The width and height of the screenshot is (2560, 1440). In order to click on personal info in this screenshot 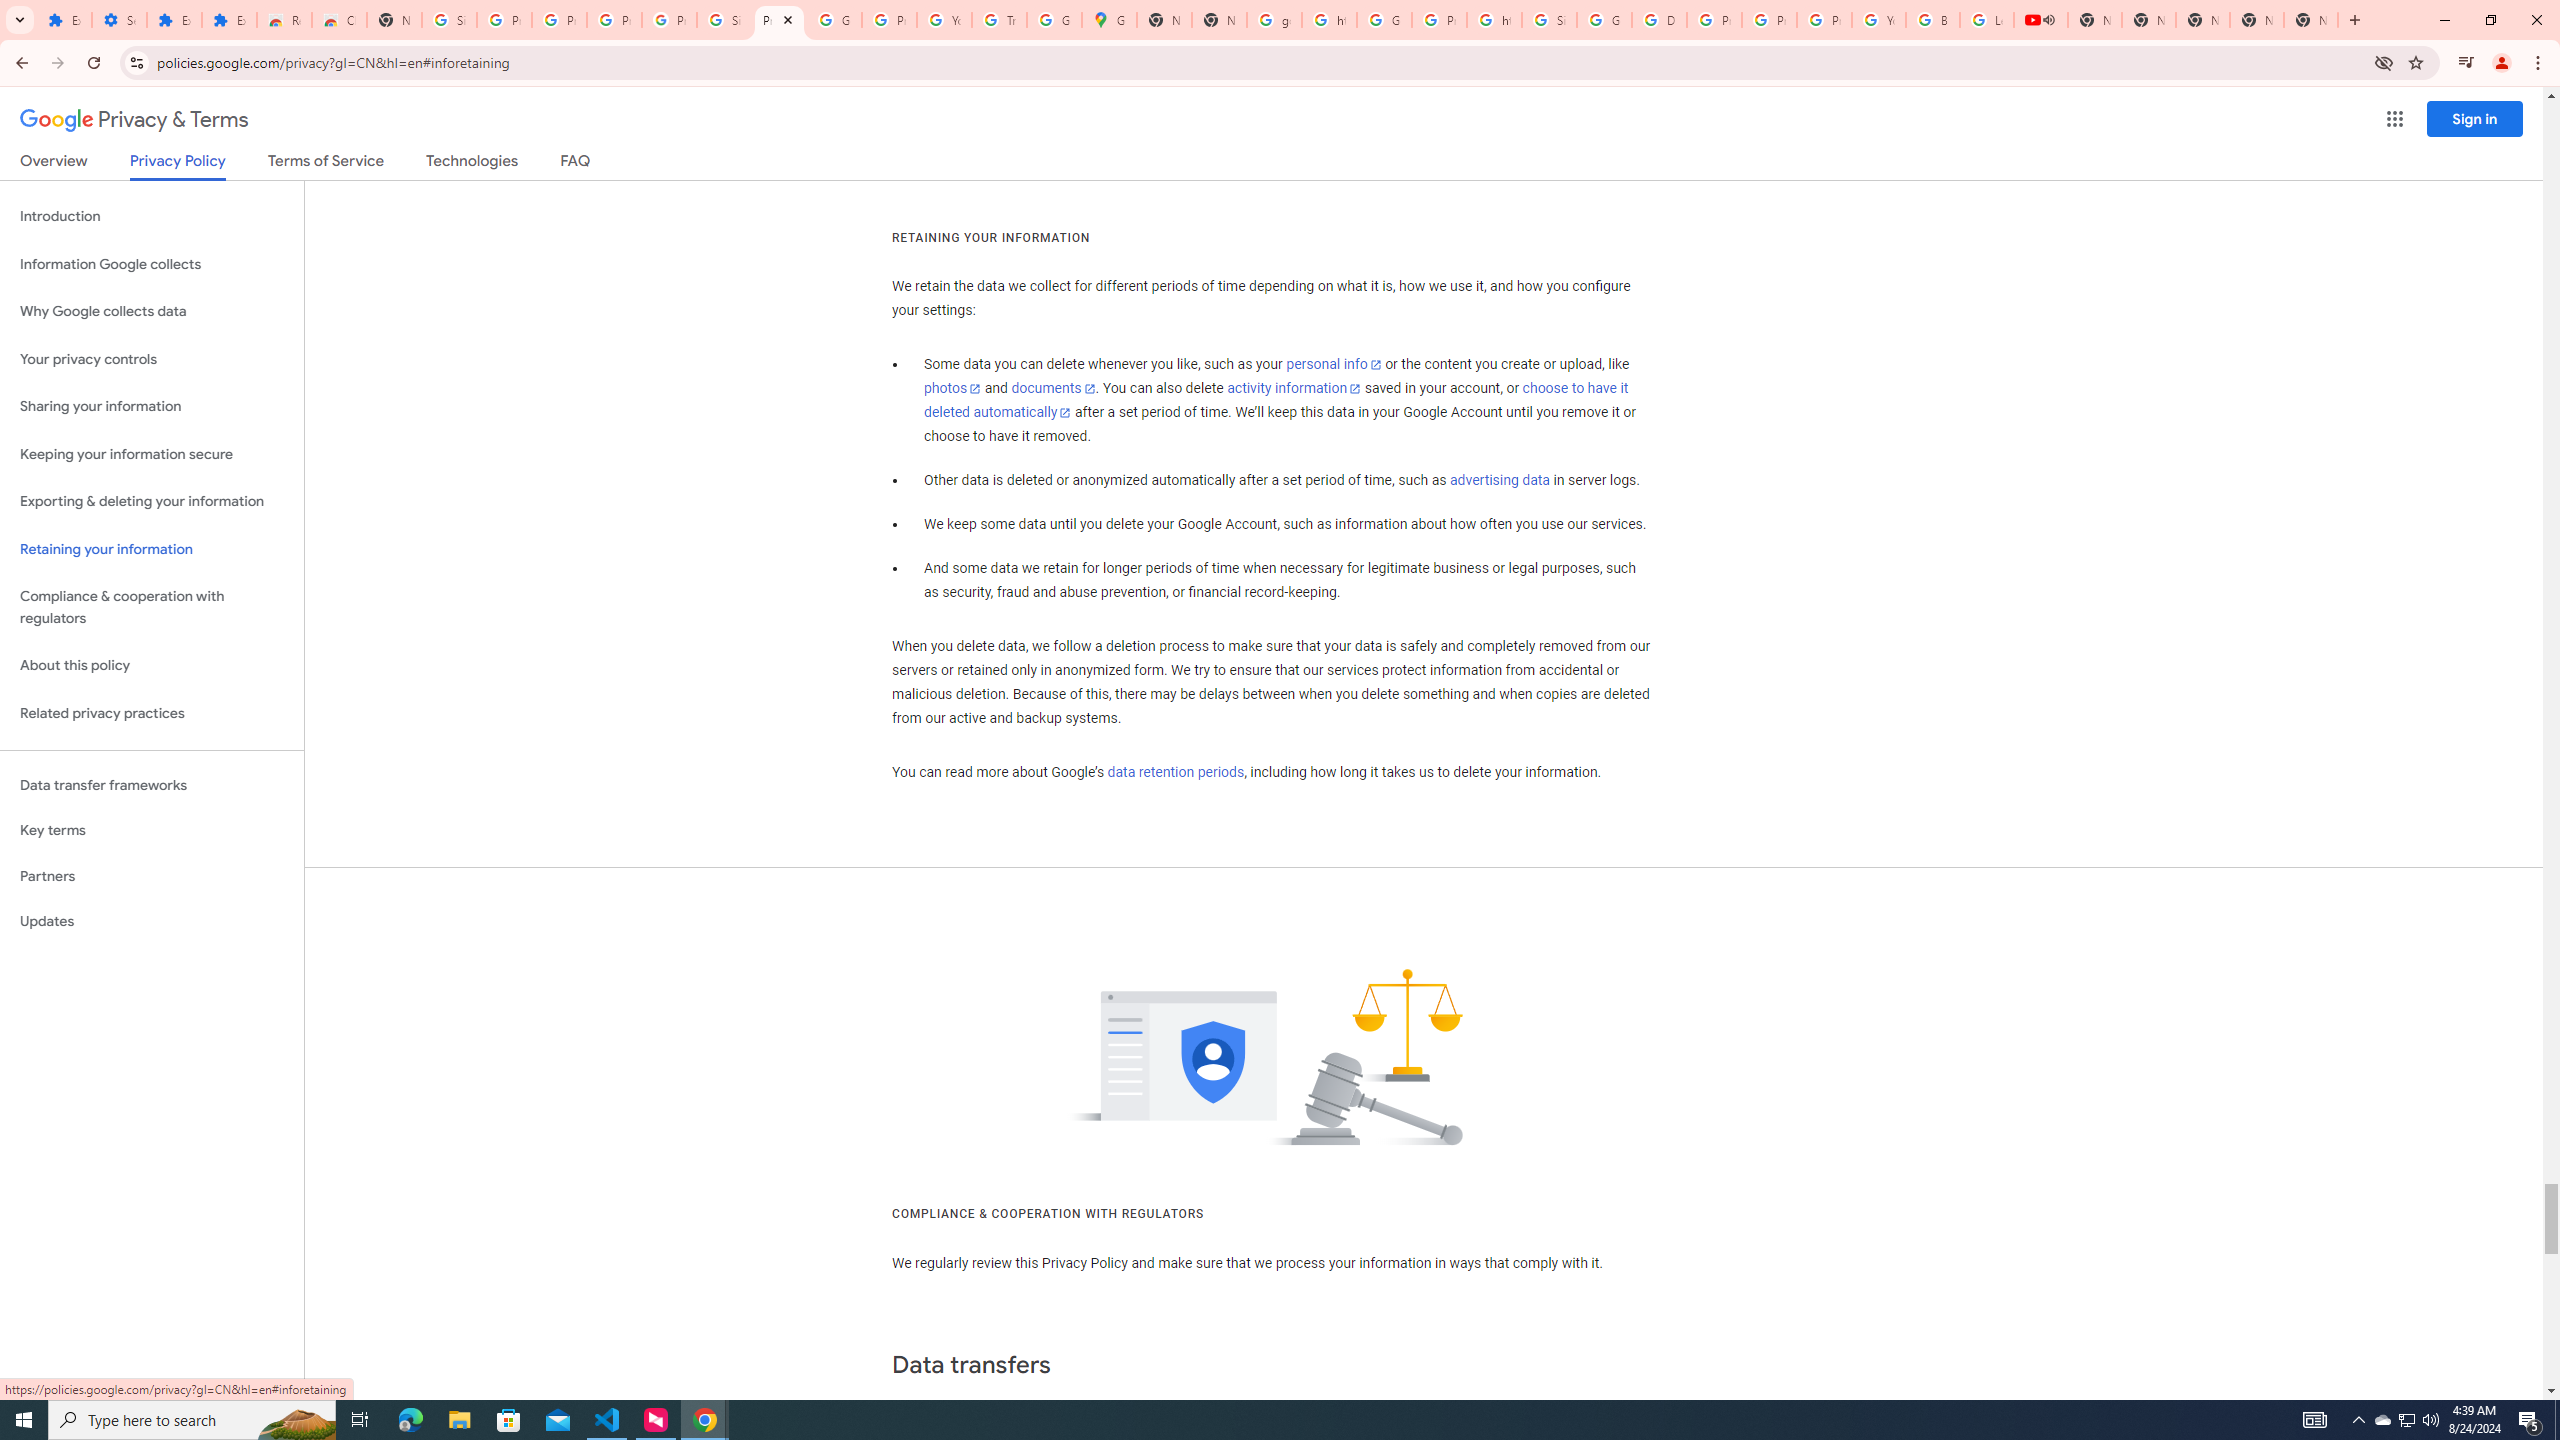, I will do `click(1334, 364)`.